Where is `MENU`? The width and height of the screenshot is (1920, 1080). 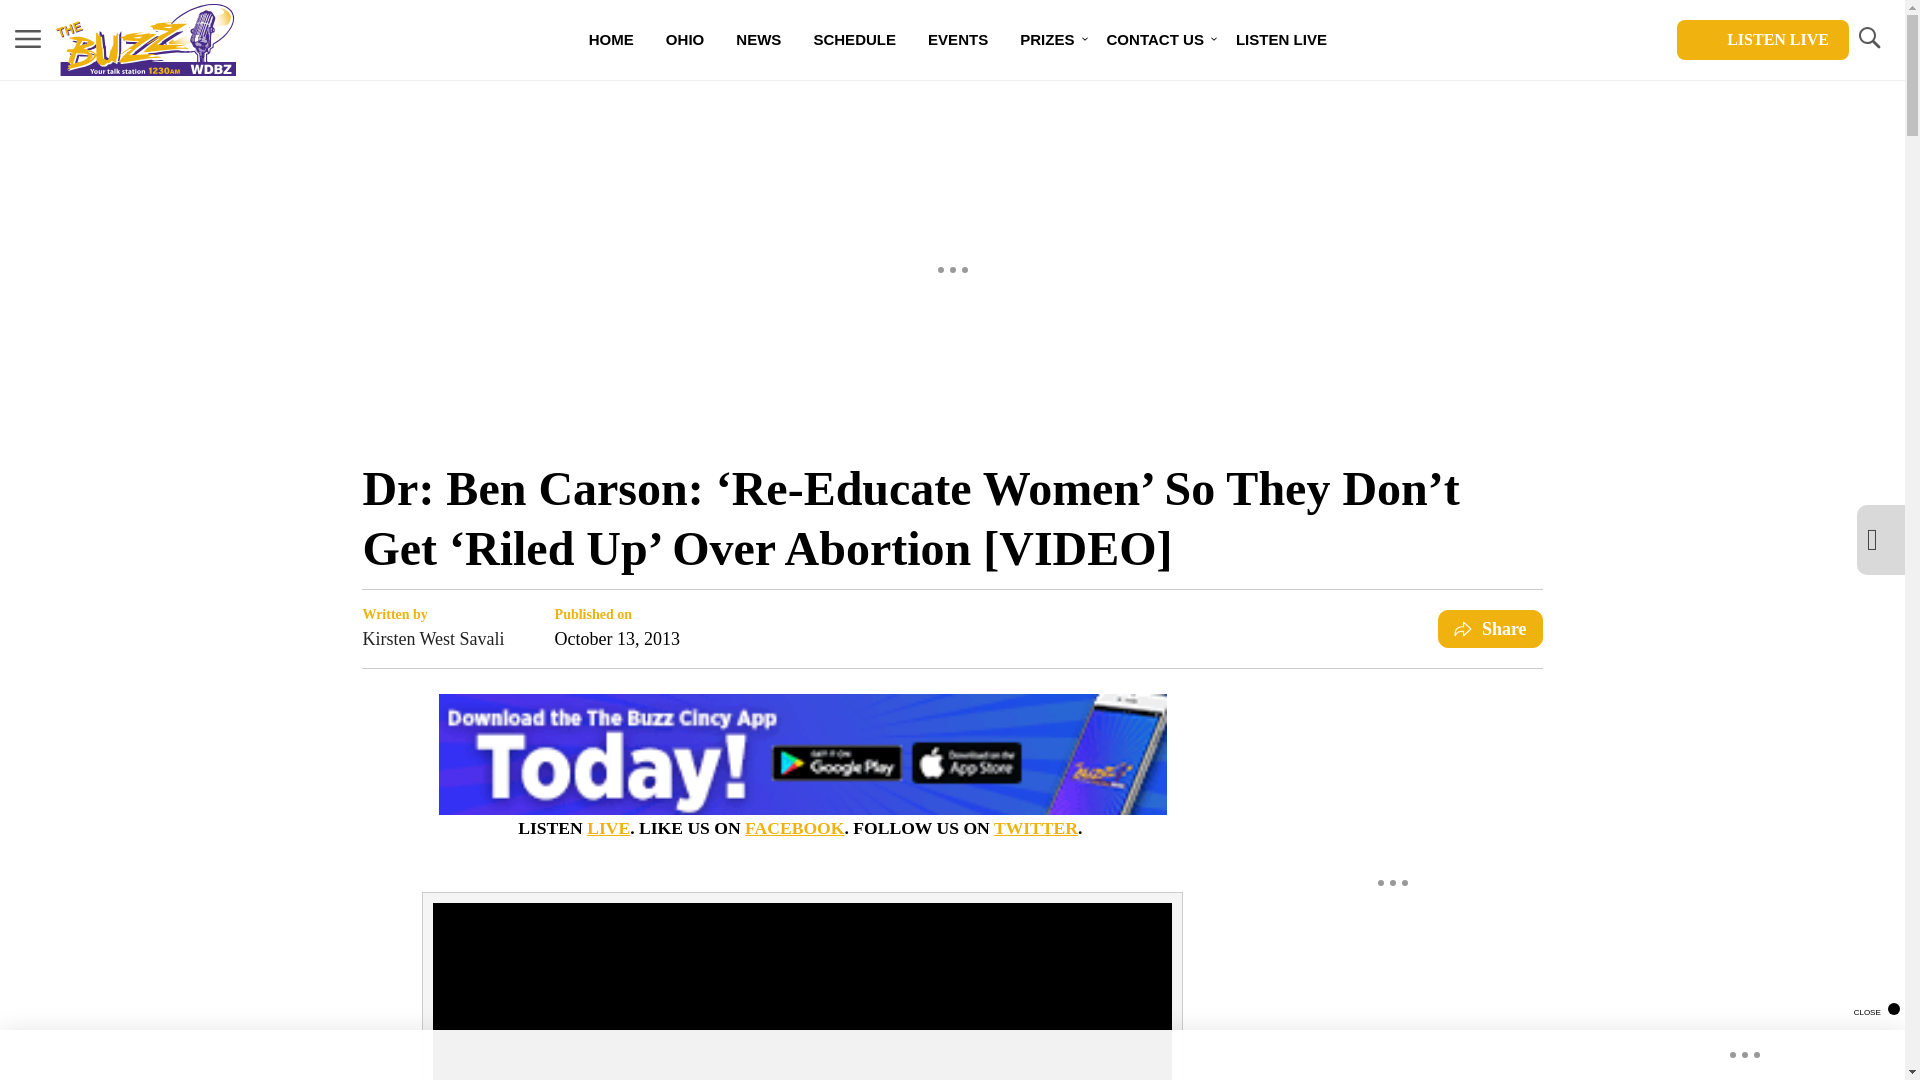 MENU is located at coordinates (28, 38).